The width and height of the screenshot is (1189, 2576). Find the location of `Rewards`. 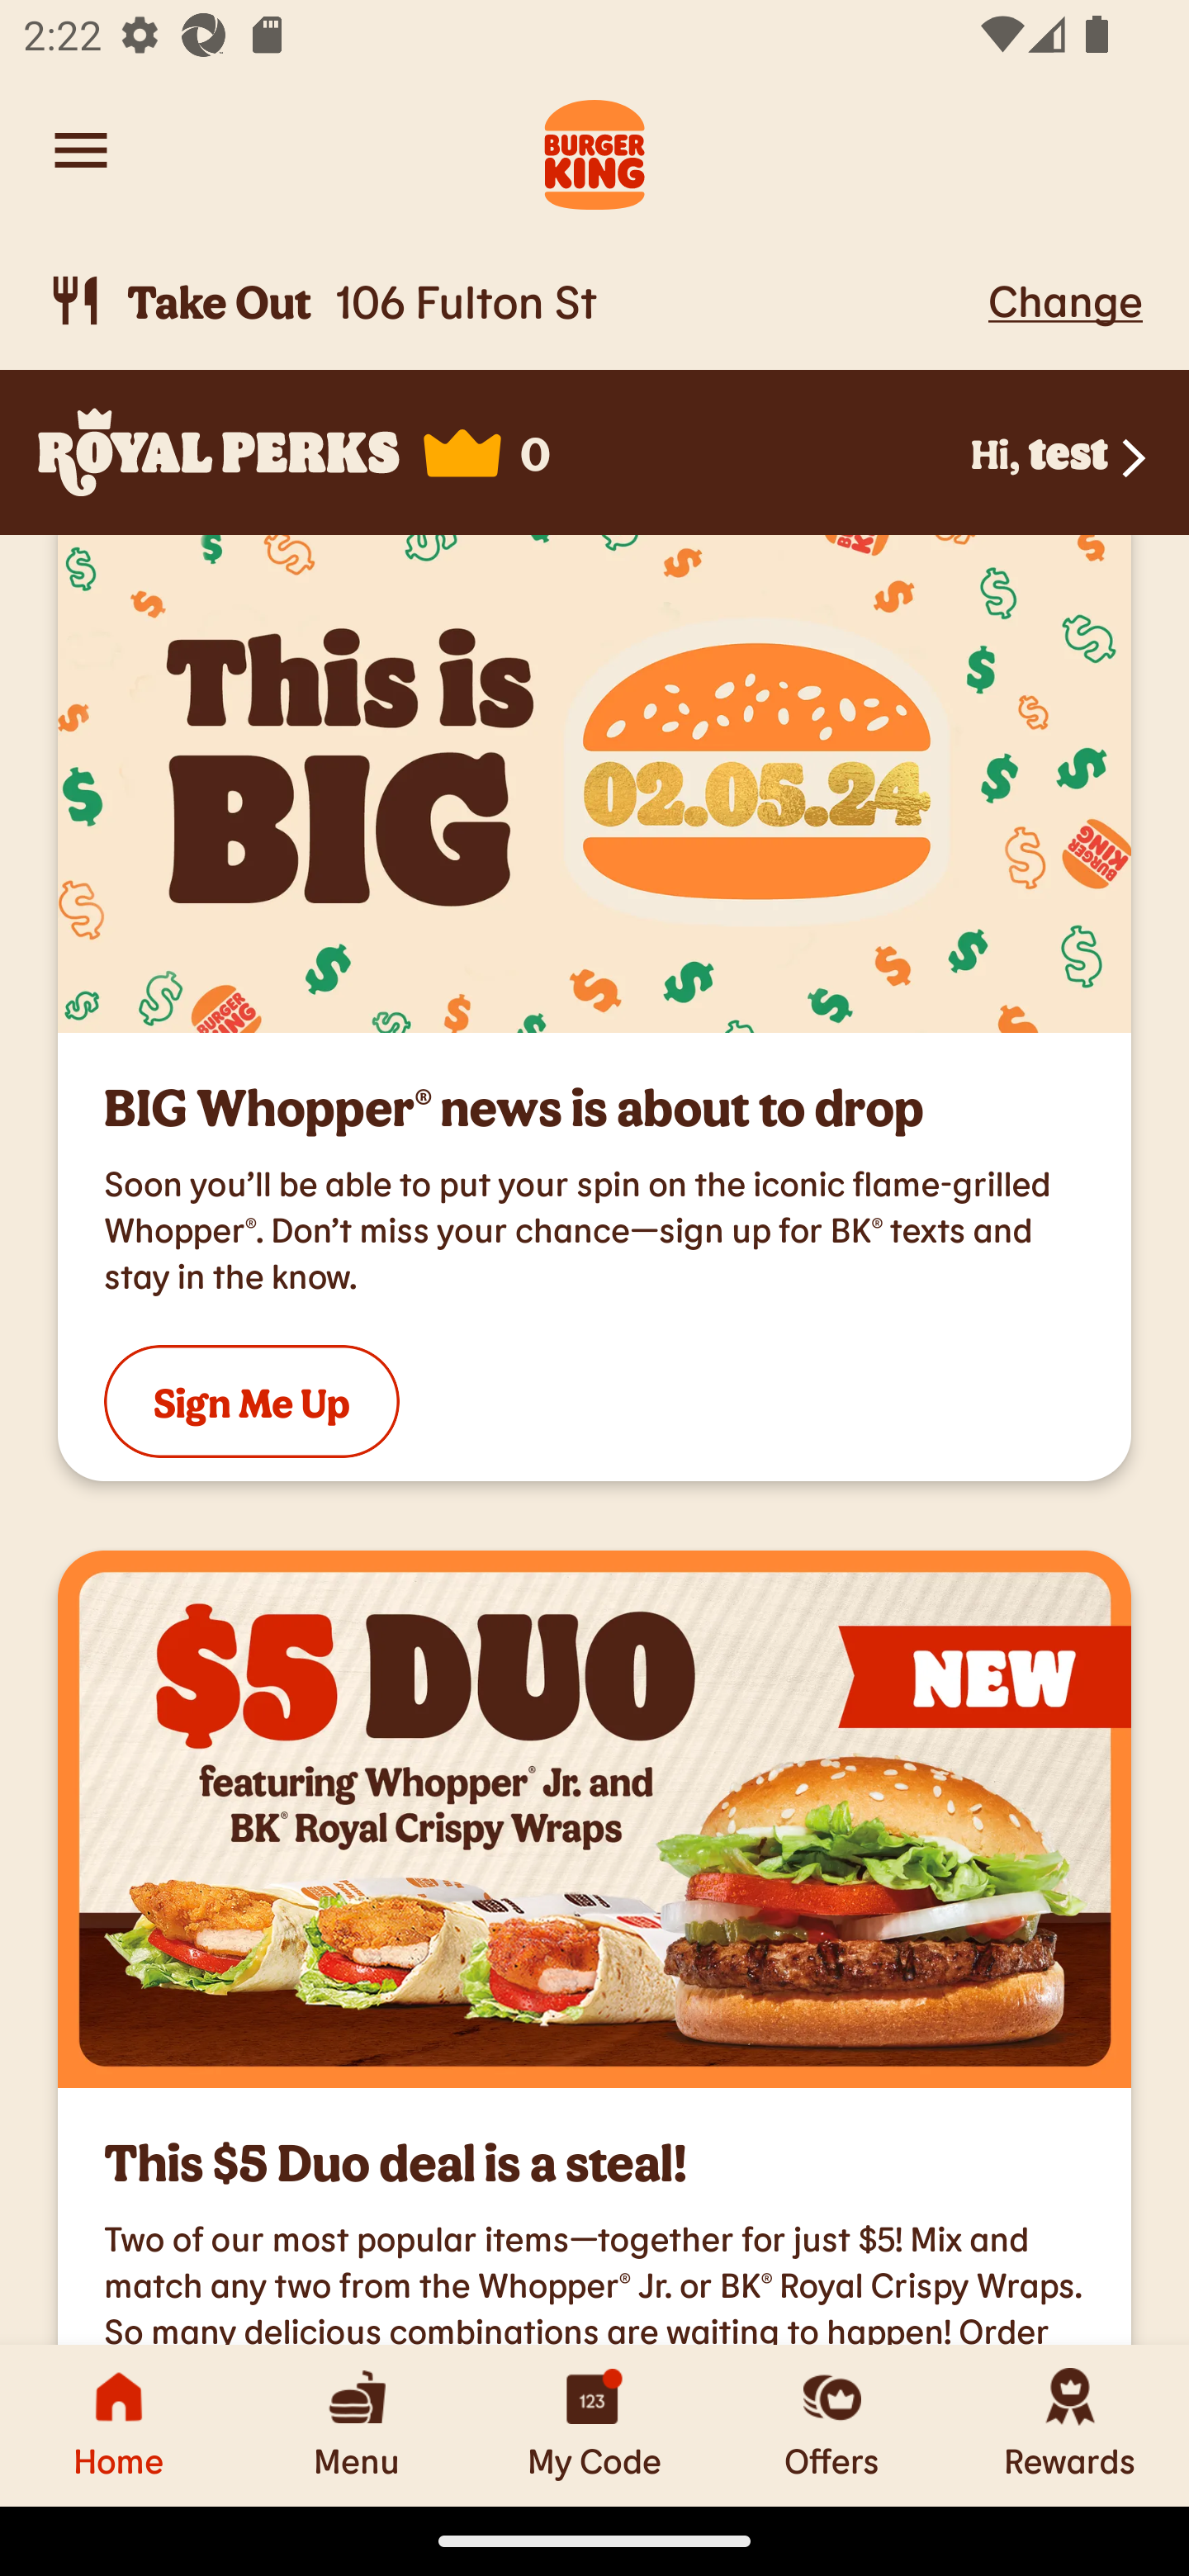

Rewards is located at coordinates (1070, 2425).